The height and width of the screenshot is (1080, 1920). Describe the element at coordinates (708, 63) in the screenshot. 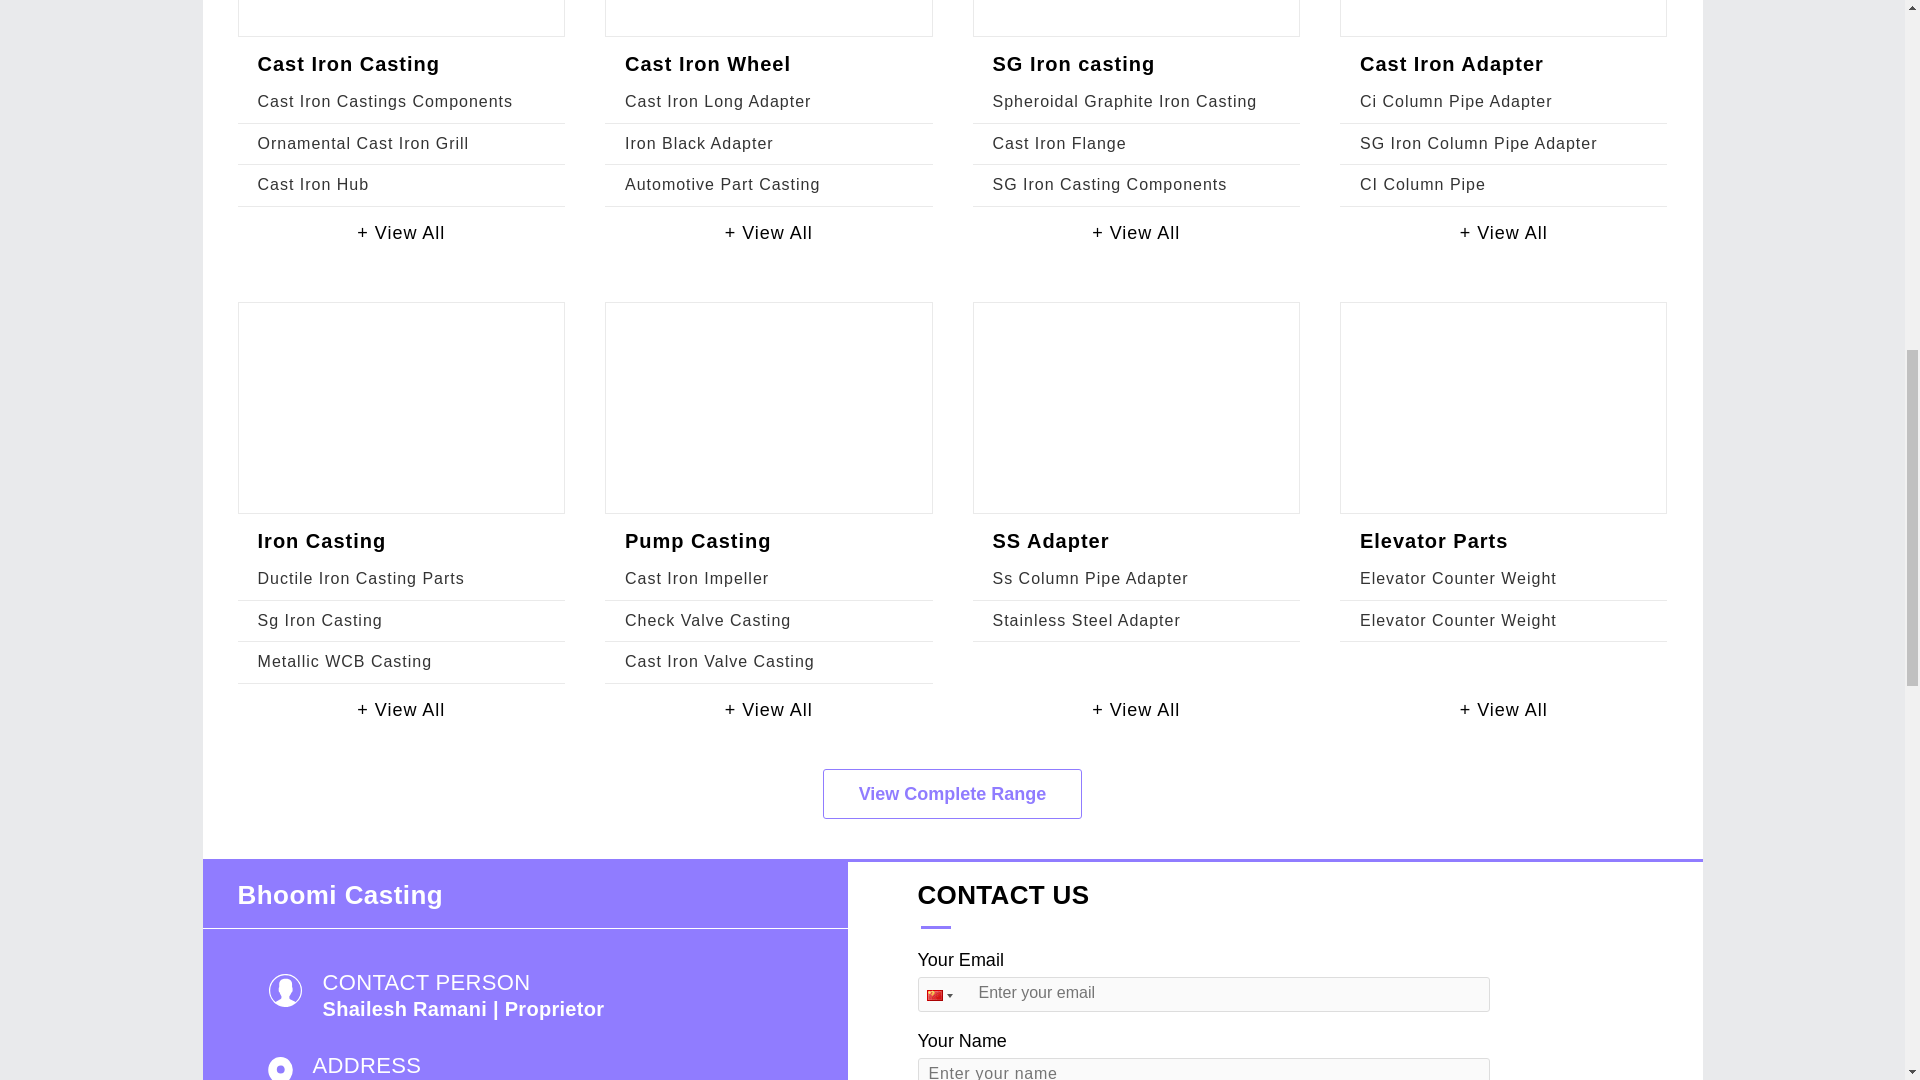

I see `Cast Iron Wheel` at that location.